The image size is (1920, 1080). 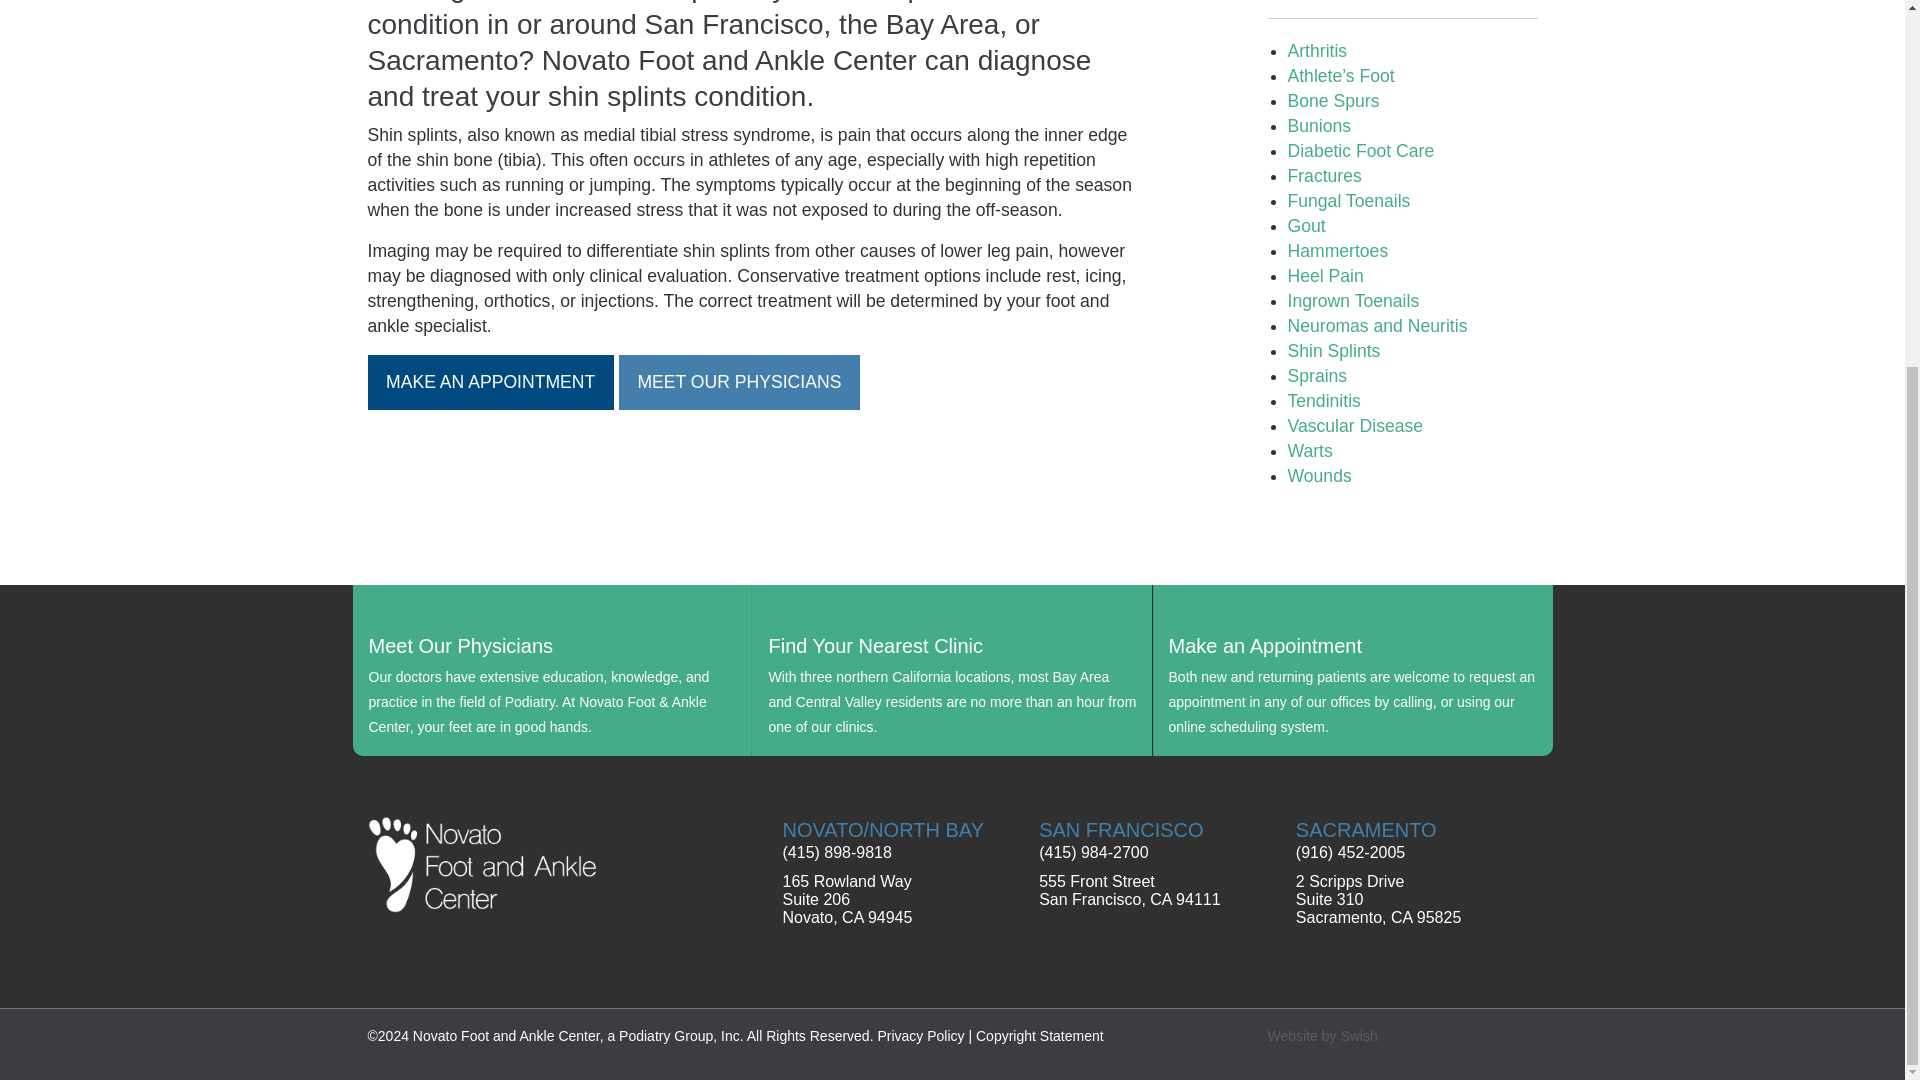 What do you see at coordinates (491, 382) in the screenshot?
I see `MAKE AN APPOINTMENT` at bounding box center [491, 382].